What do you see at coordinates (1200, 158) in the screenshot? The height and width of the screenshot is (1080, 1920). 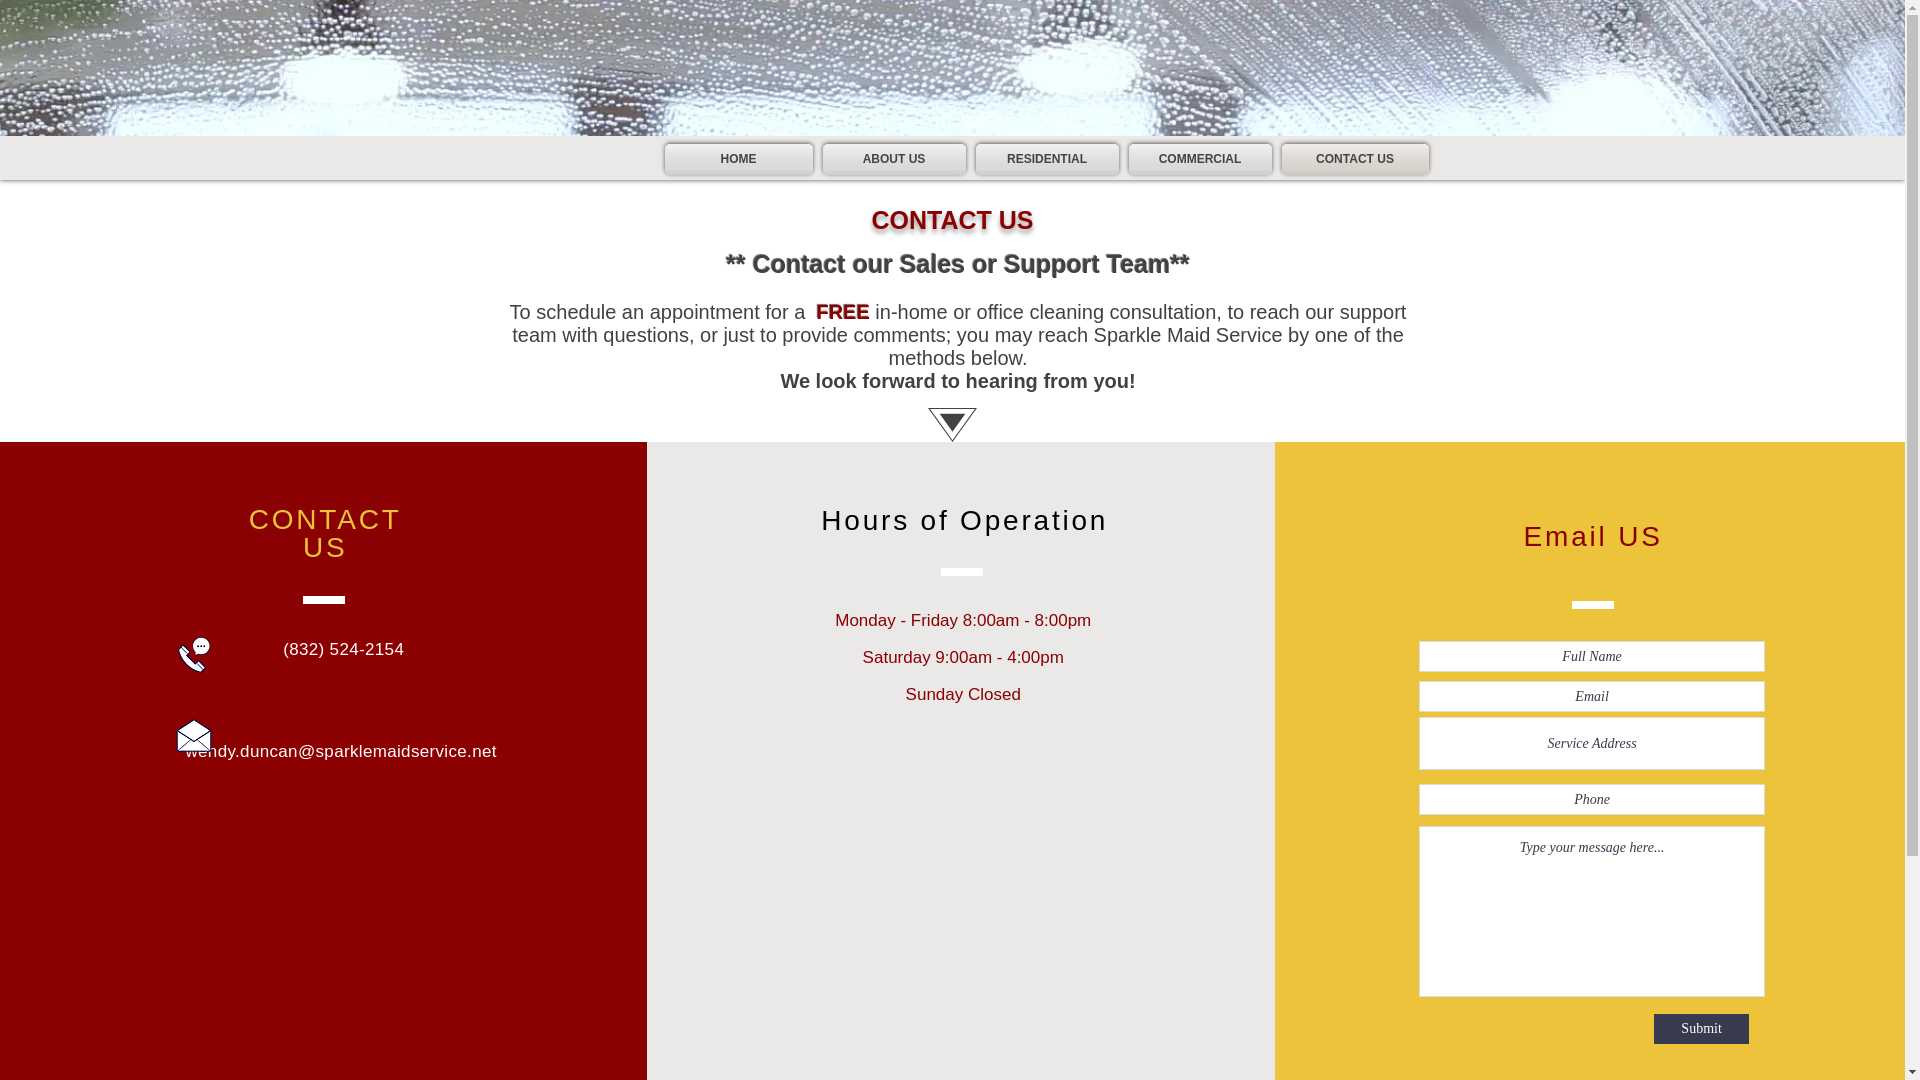 I see `COMMERCIAL` at bounding box center [1200, 158].